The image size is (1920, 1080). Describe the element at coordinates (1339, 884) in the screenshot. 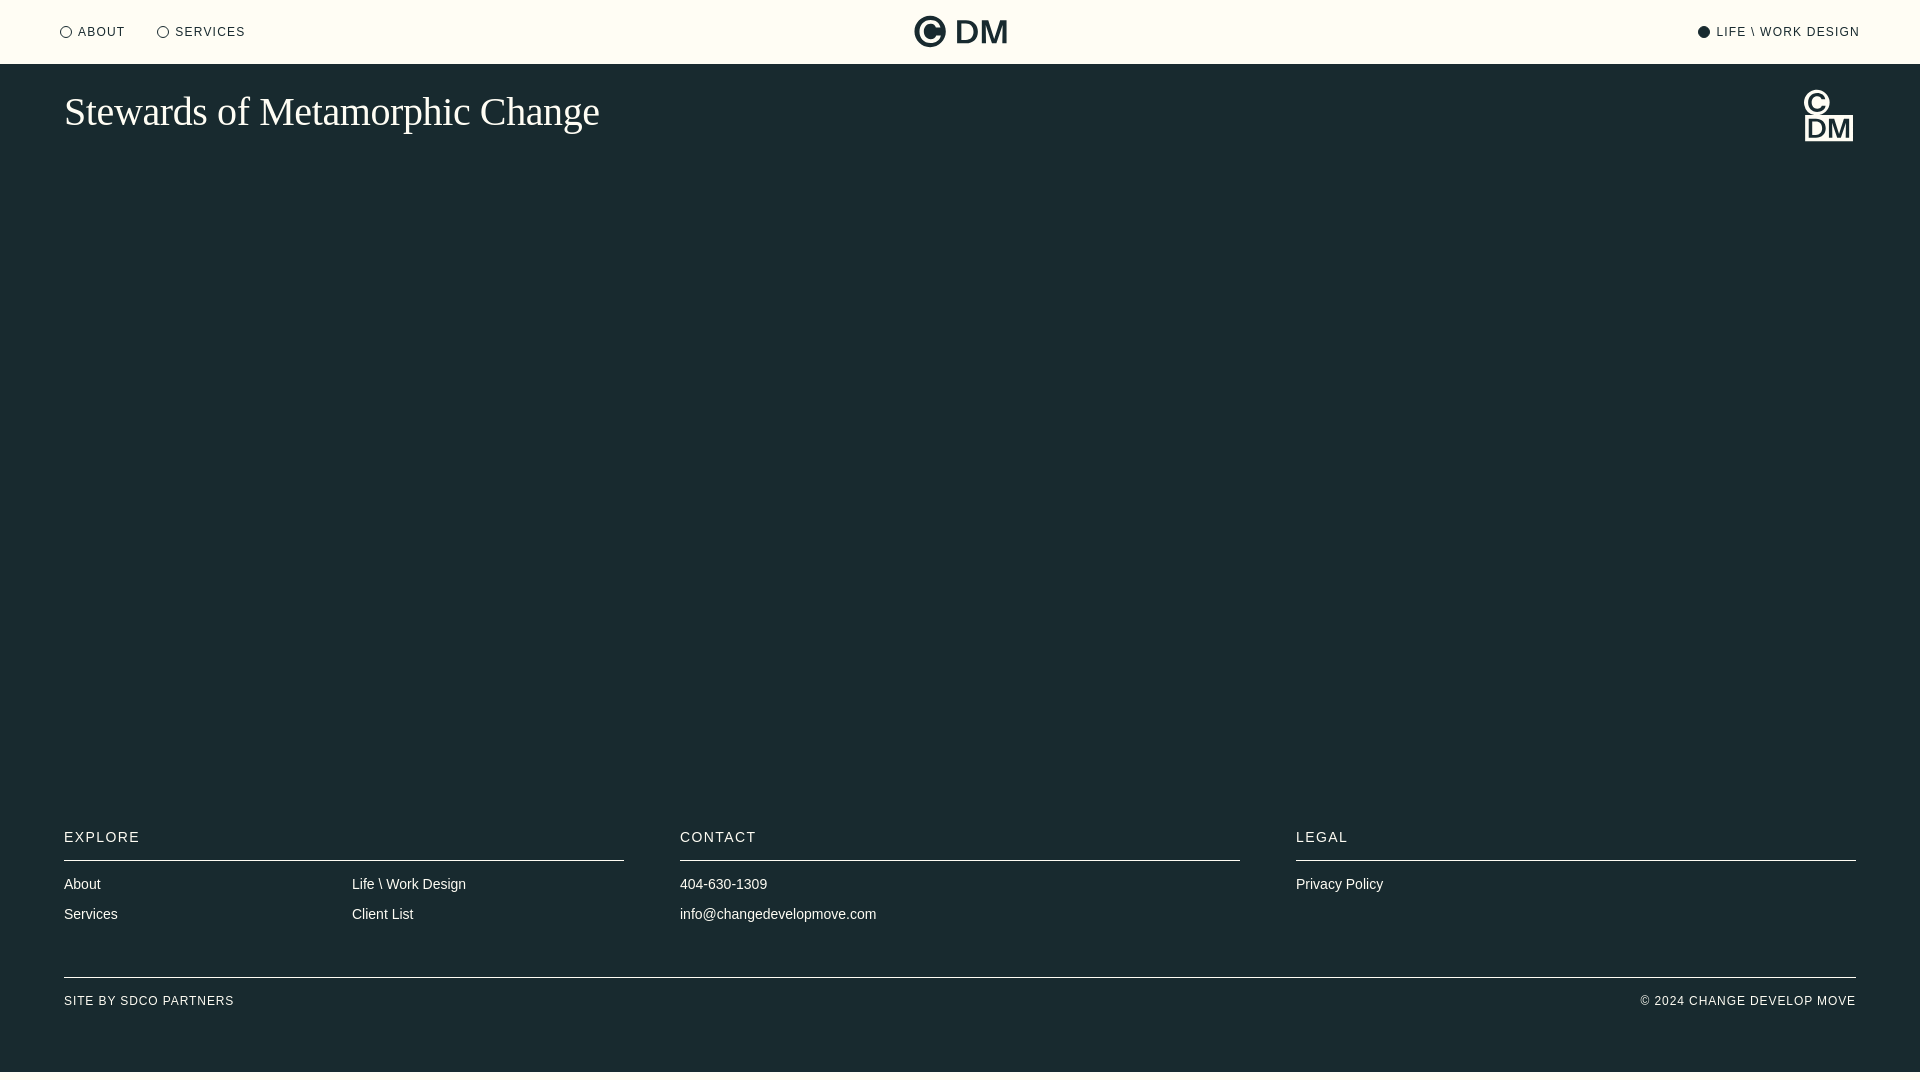

I see `Privacy Policy` at that location.